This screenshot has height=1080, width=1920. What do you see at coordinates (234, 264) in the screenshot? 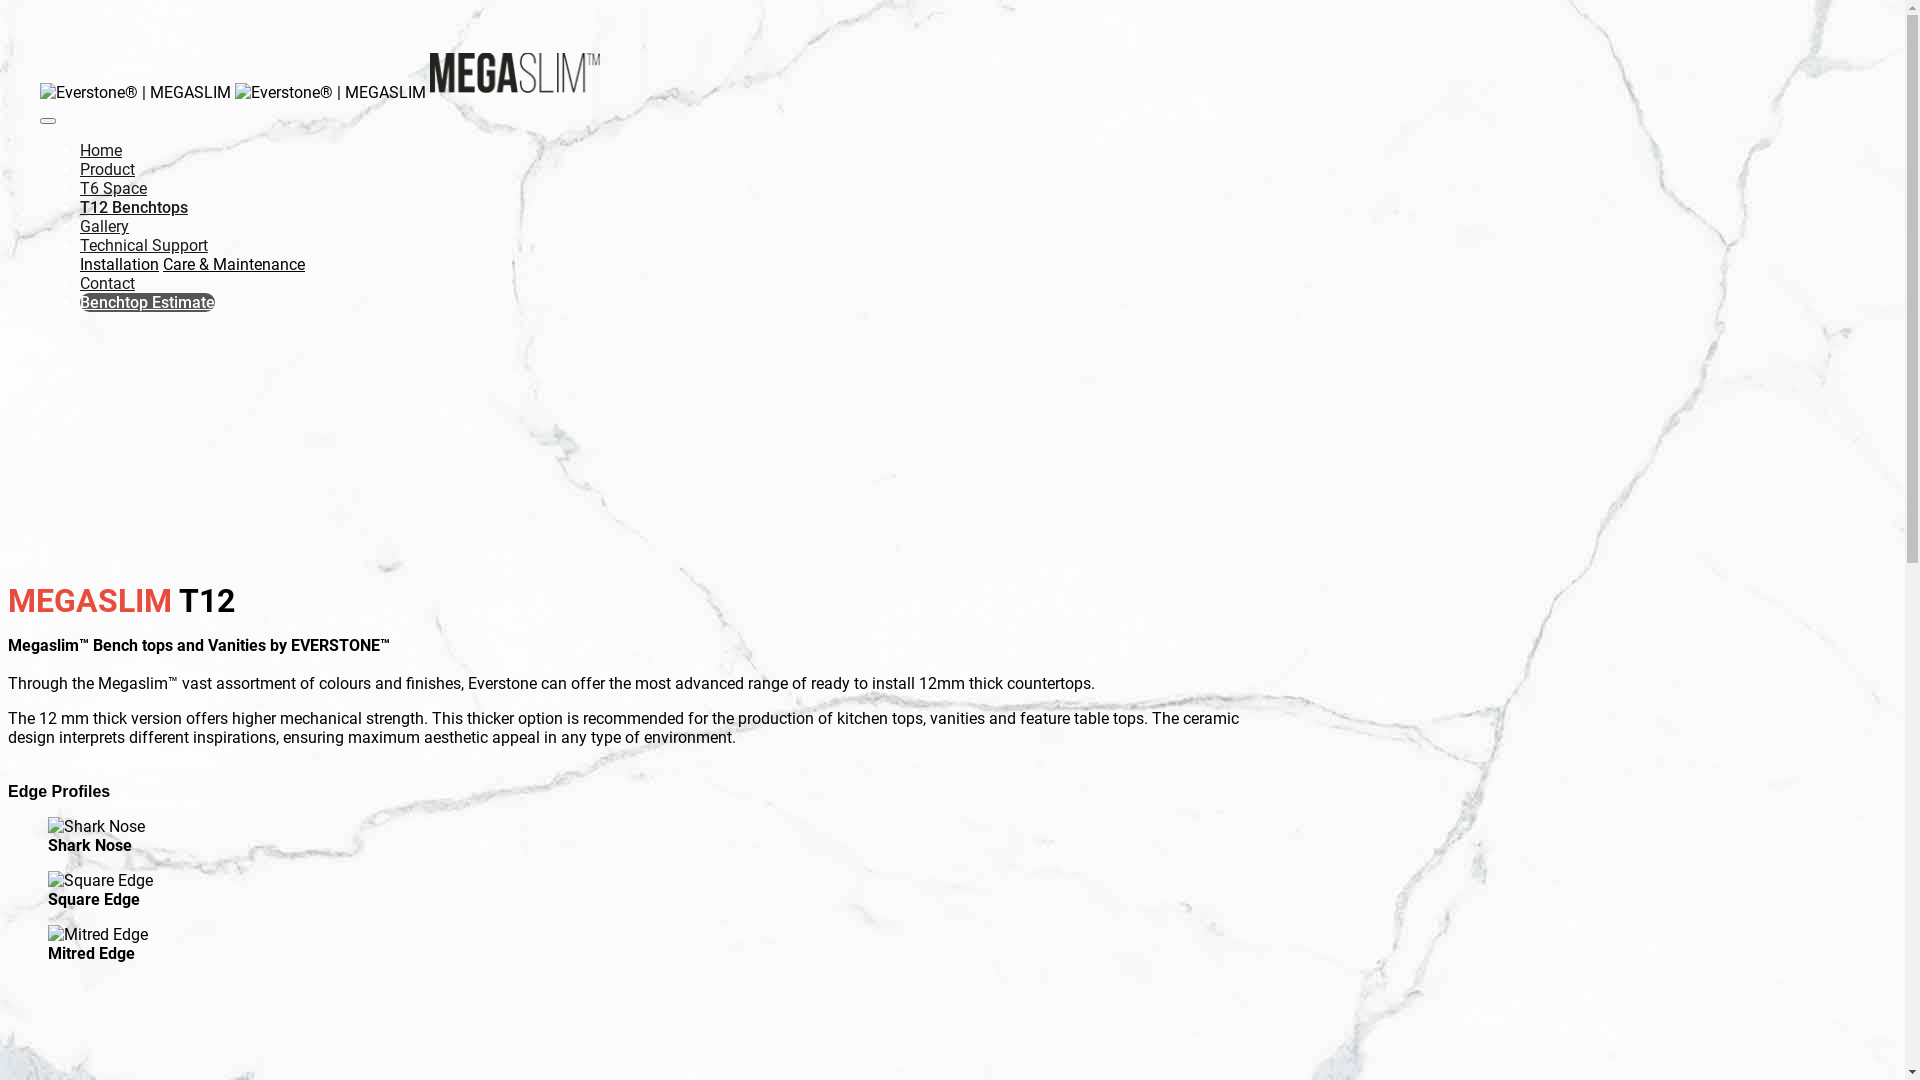
I see `Care & Maintenance` at bounding box center [234, 264].